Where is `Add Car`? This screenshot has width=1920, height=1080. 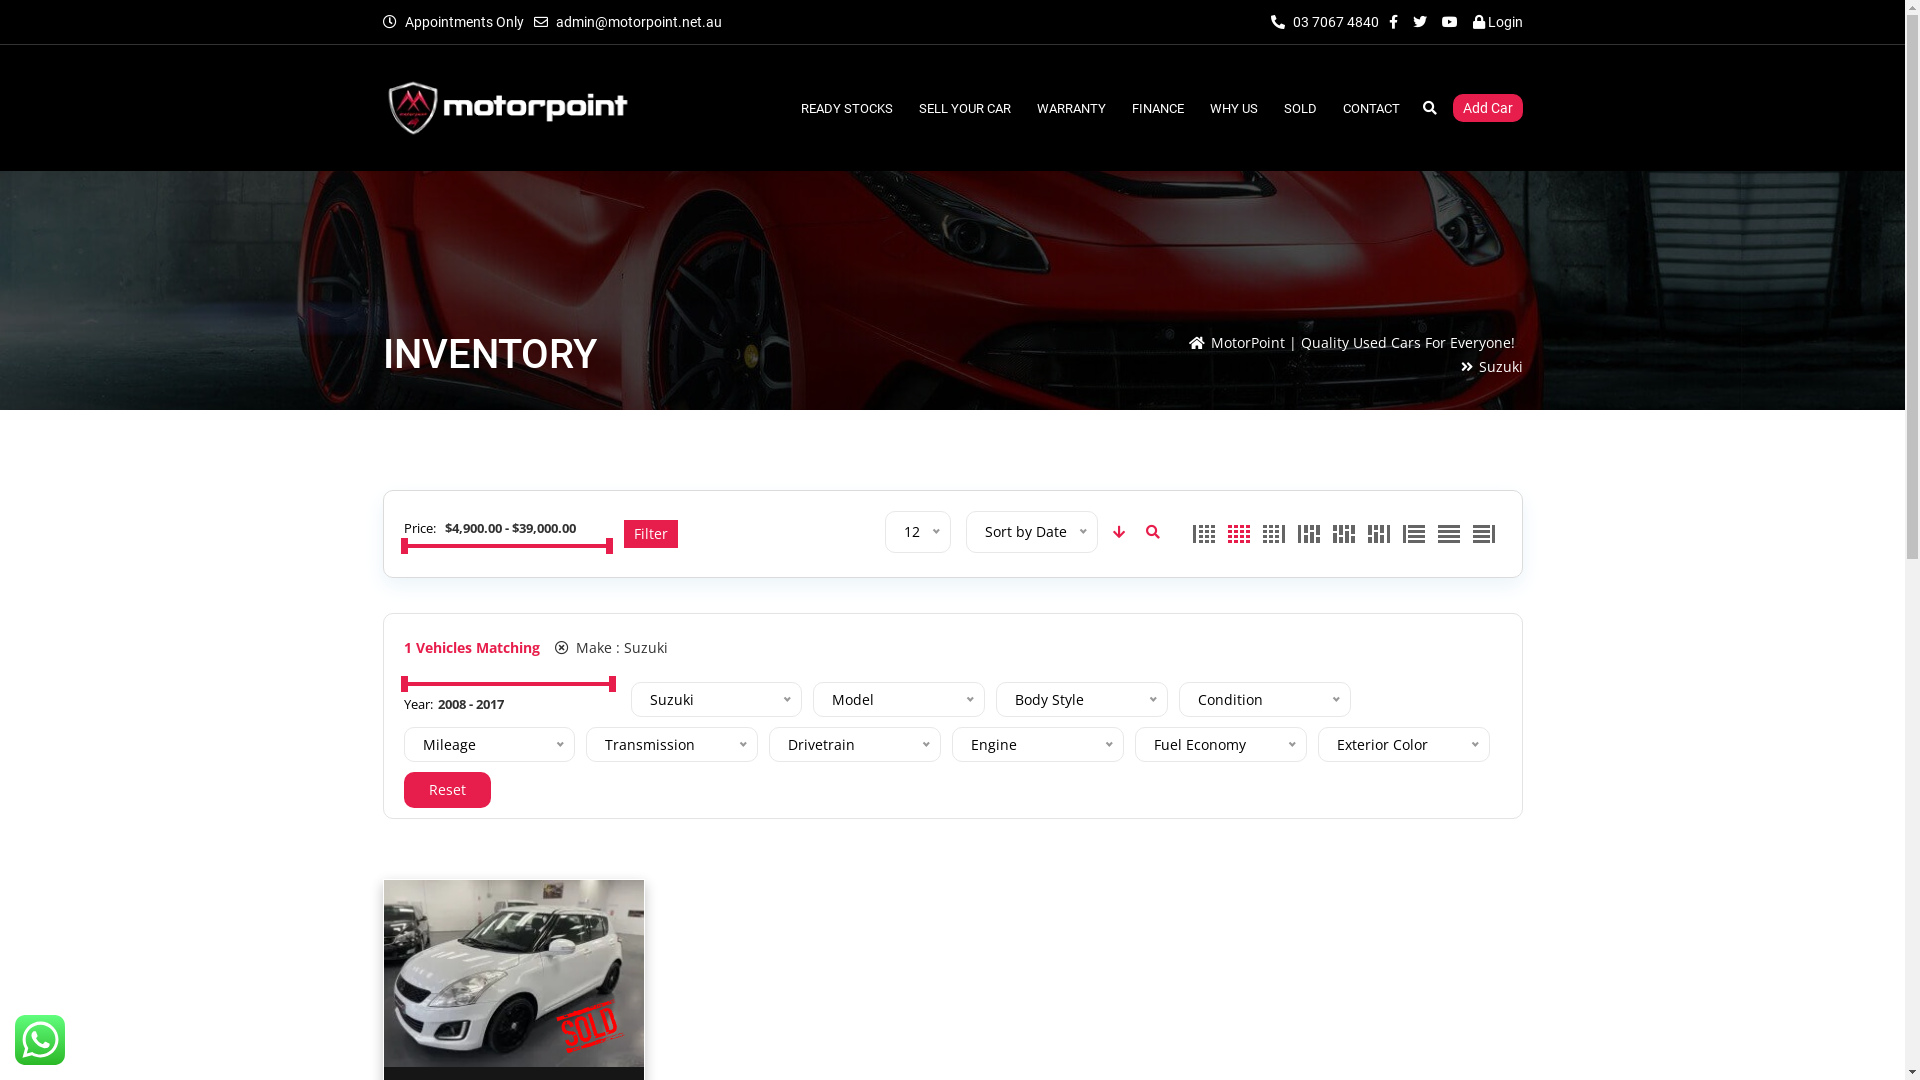 Add Car is located at coordinates (1487, 108).